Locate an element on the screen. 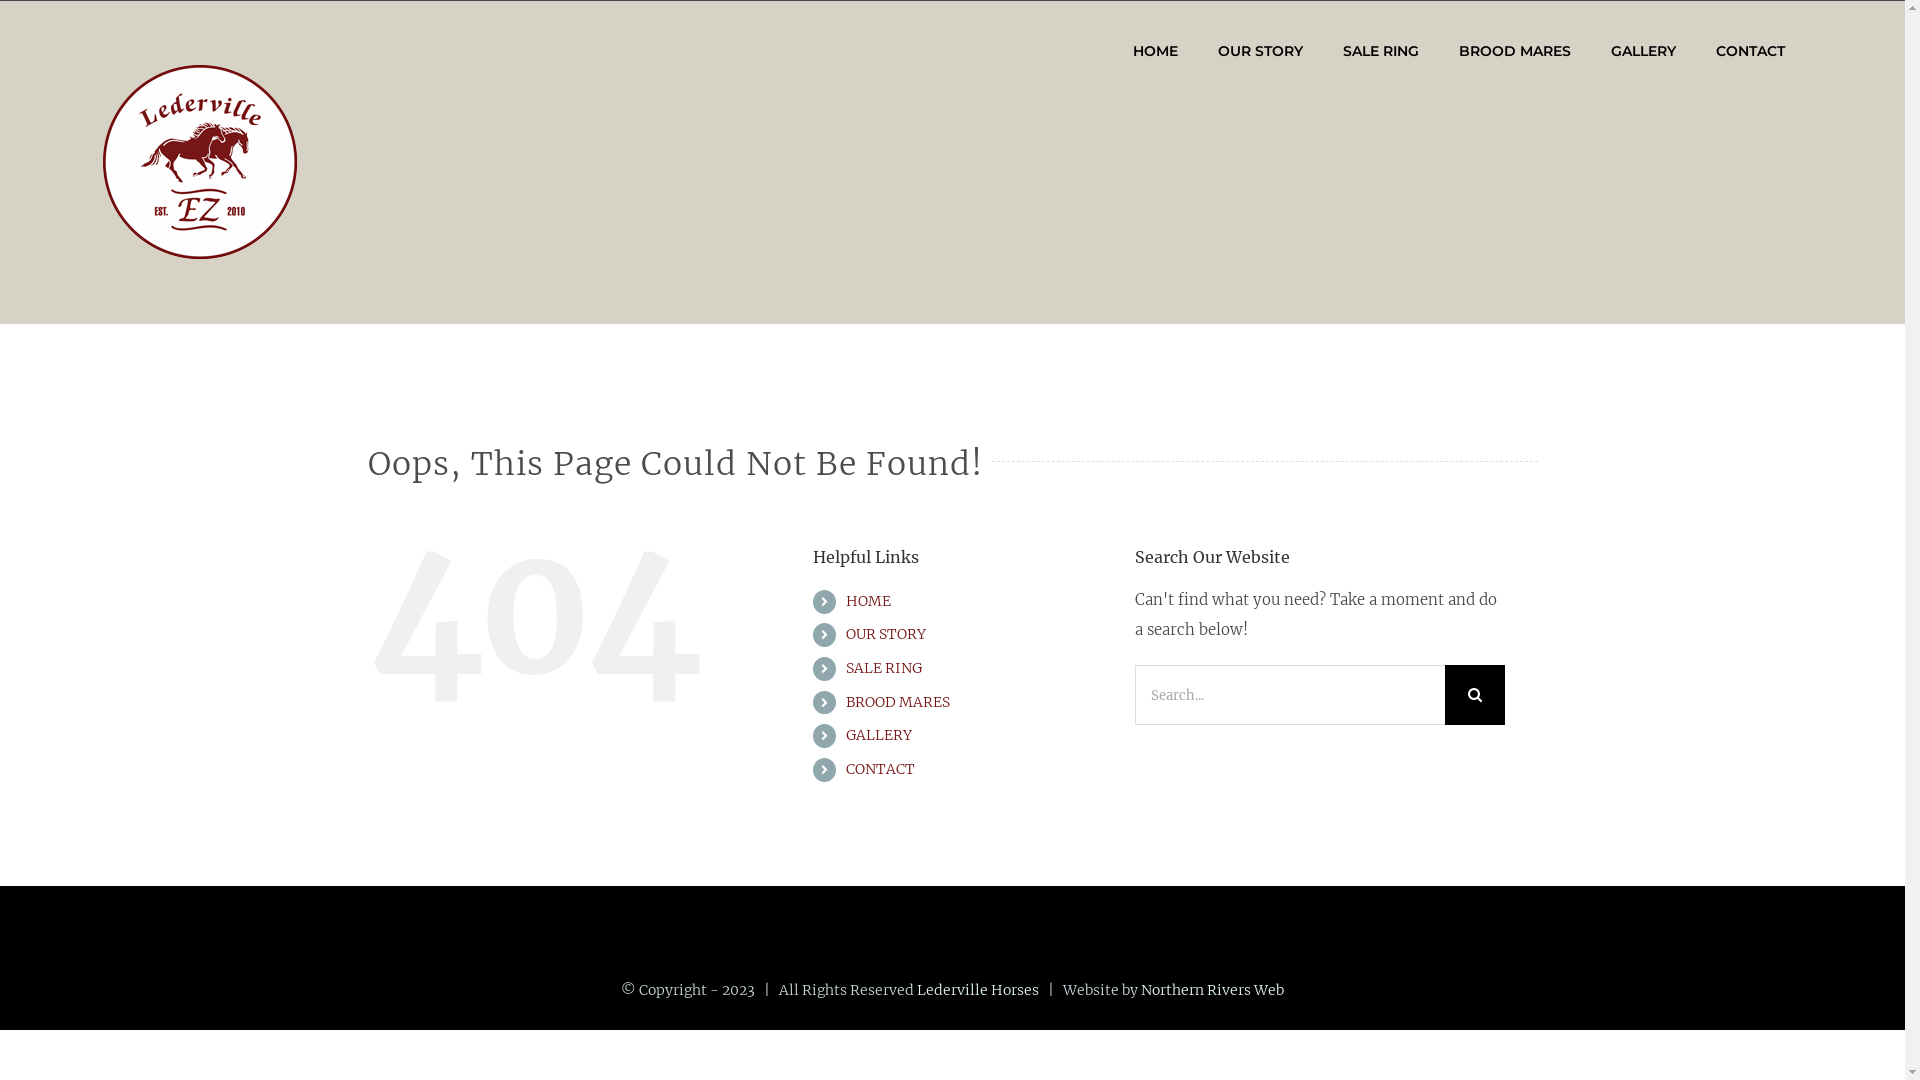  HOME is located at coordinates (868, 601).